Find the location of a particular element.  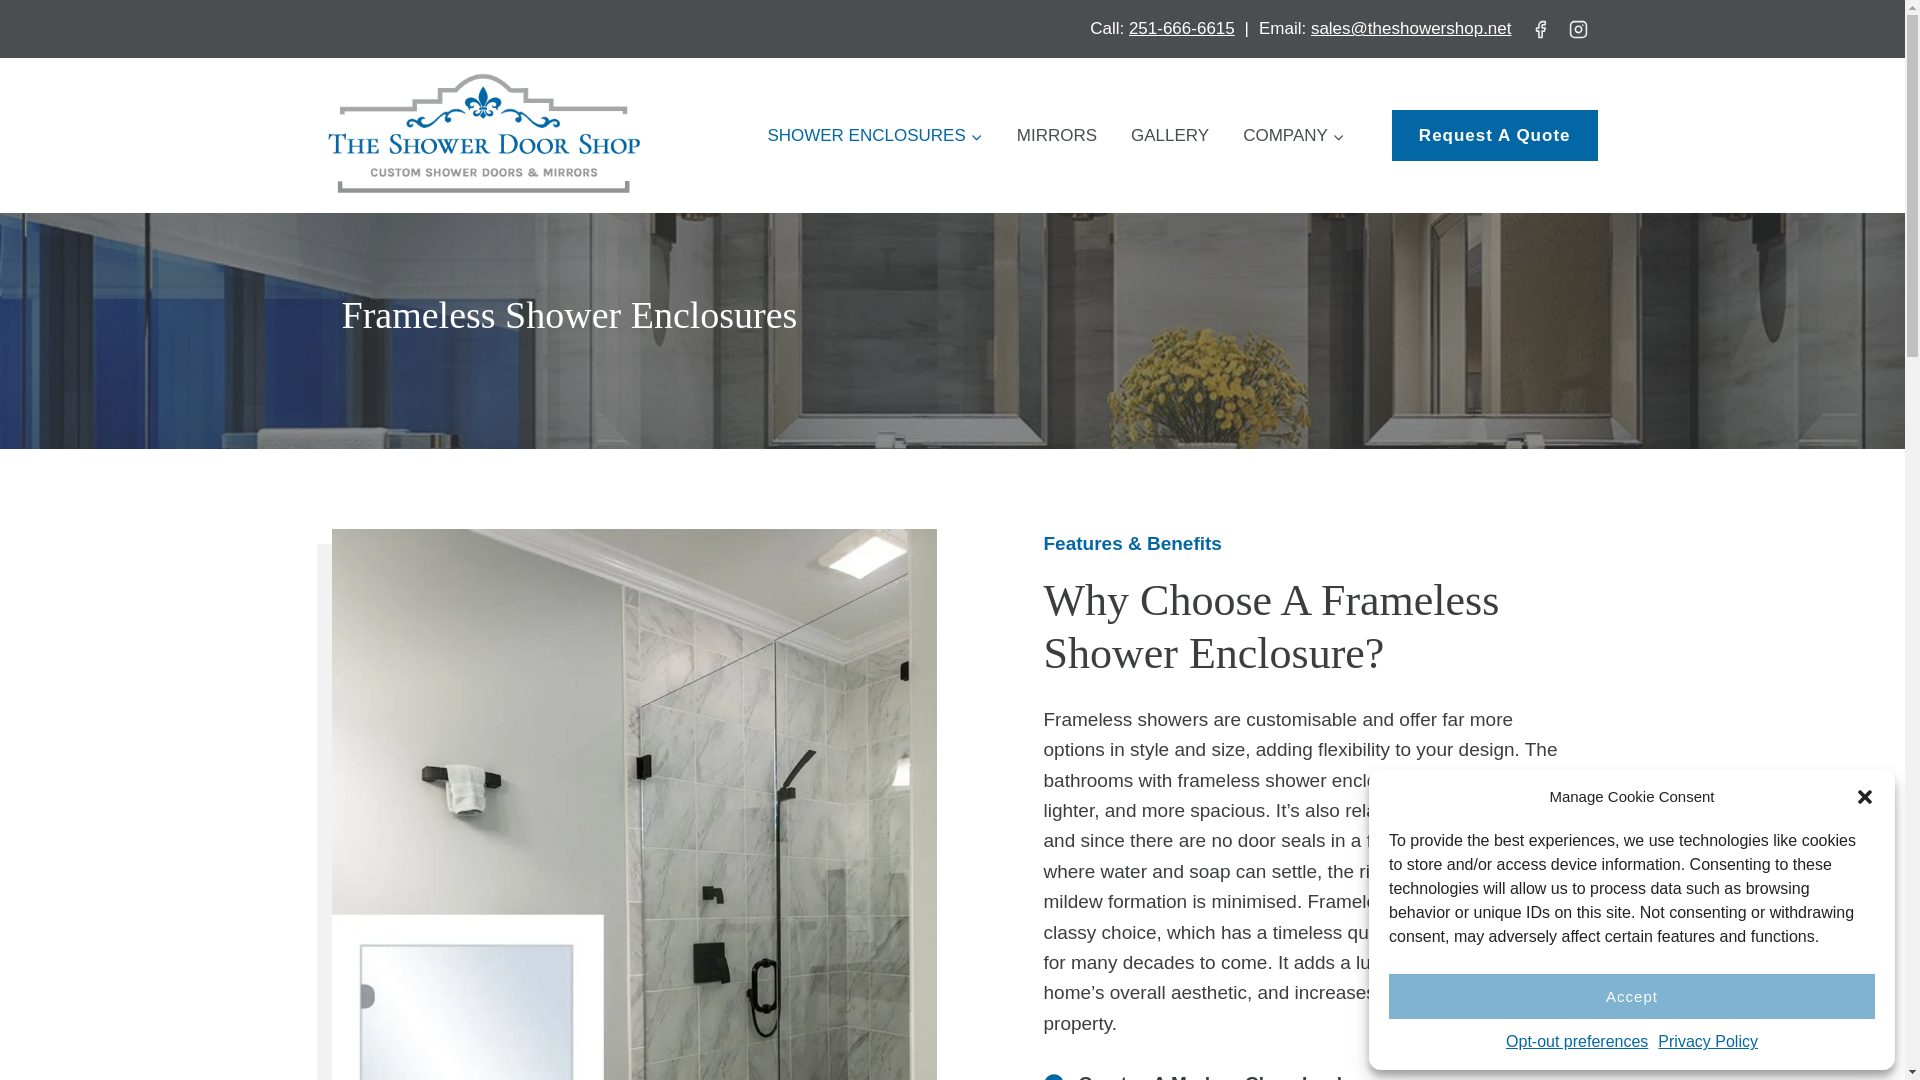

251-666-6615 is located at coordinates (1181, 28).